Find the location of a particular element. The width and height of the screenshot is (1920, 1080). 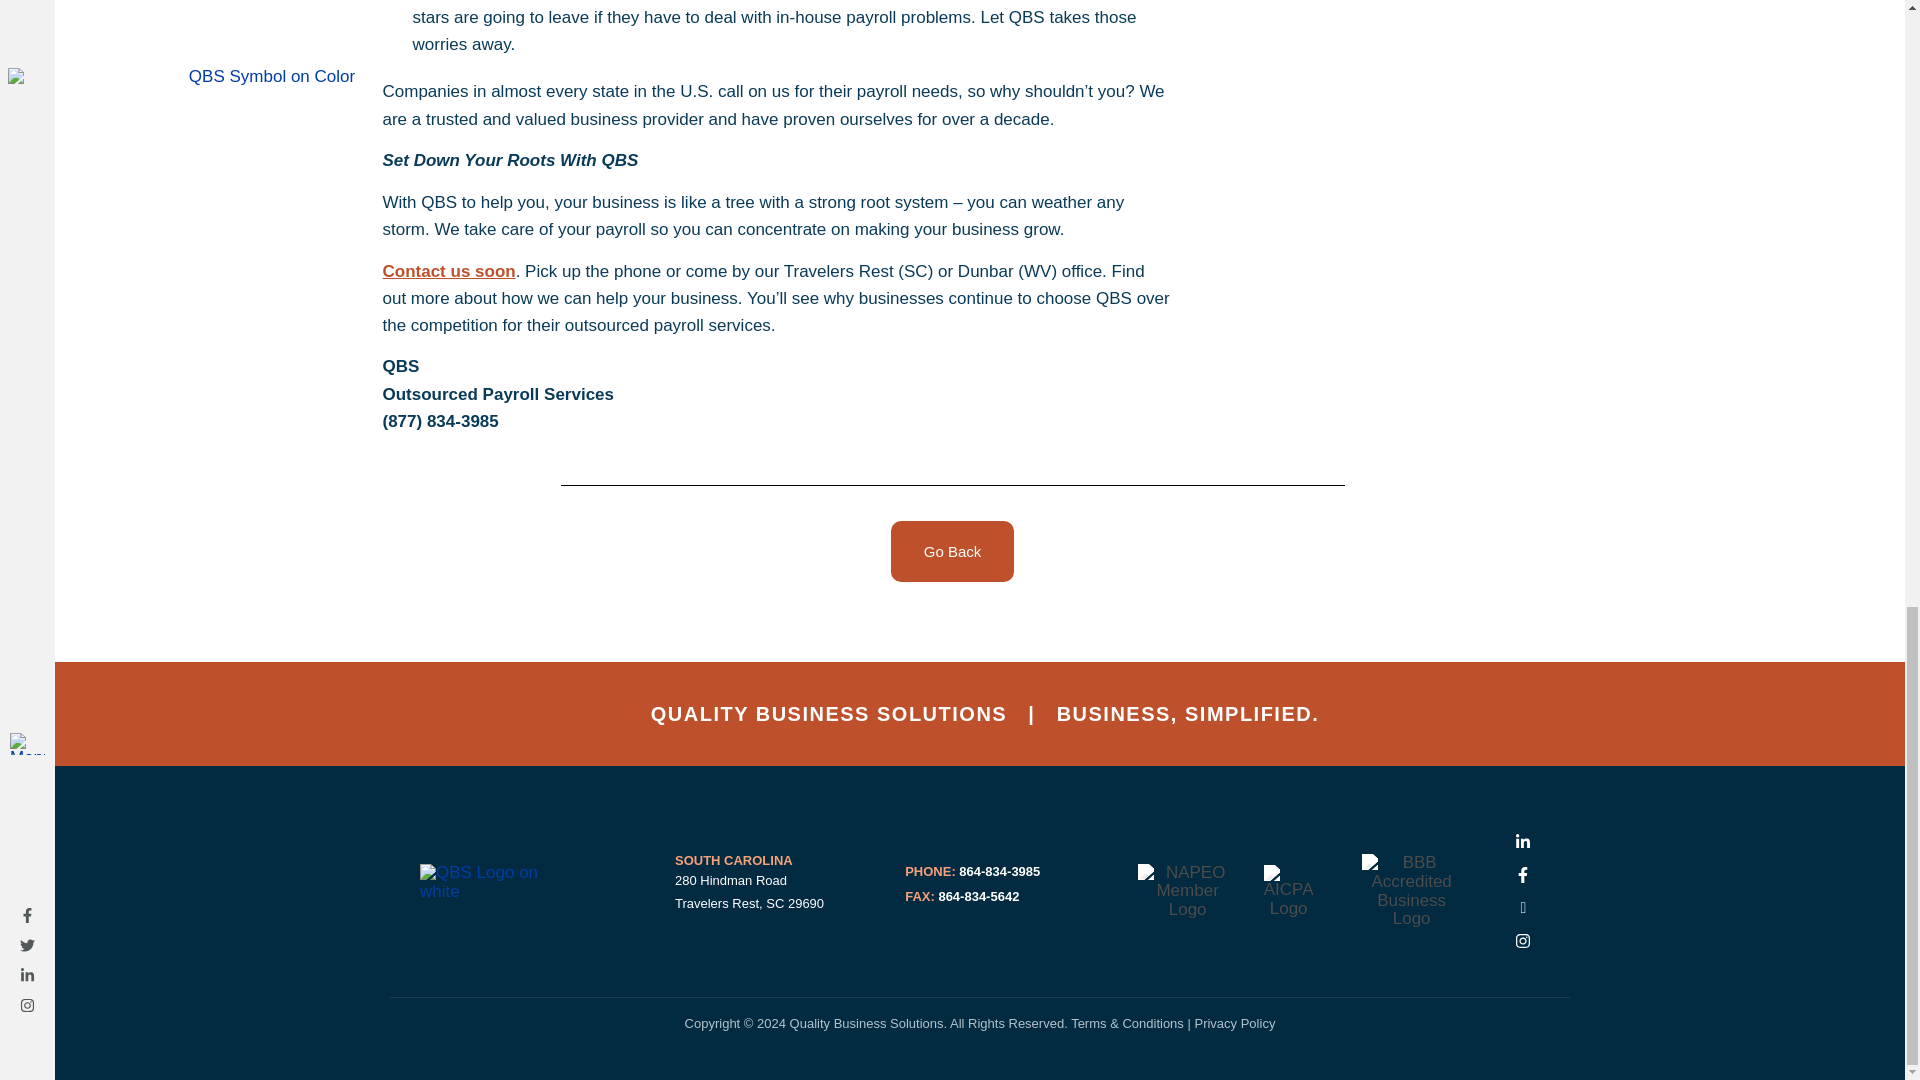

864-834-3985 is located at coordinates (998, 872).